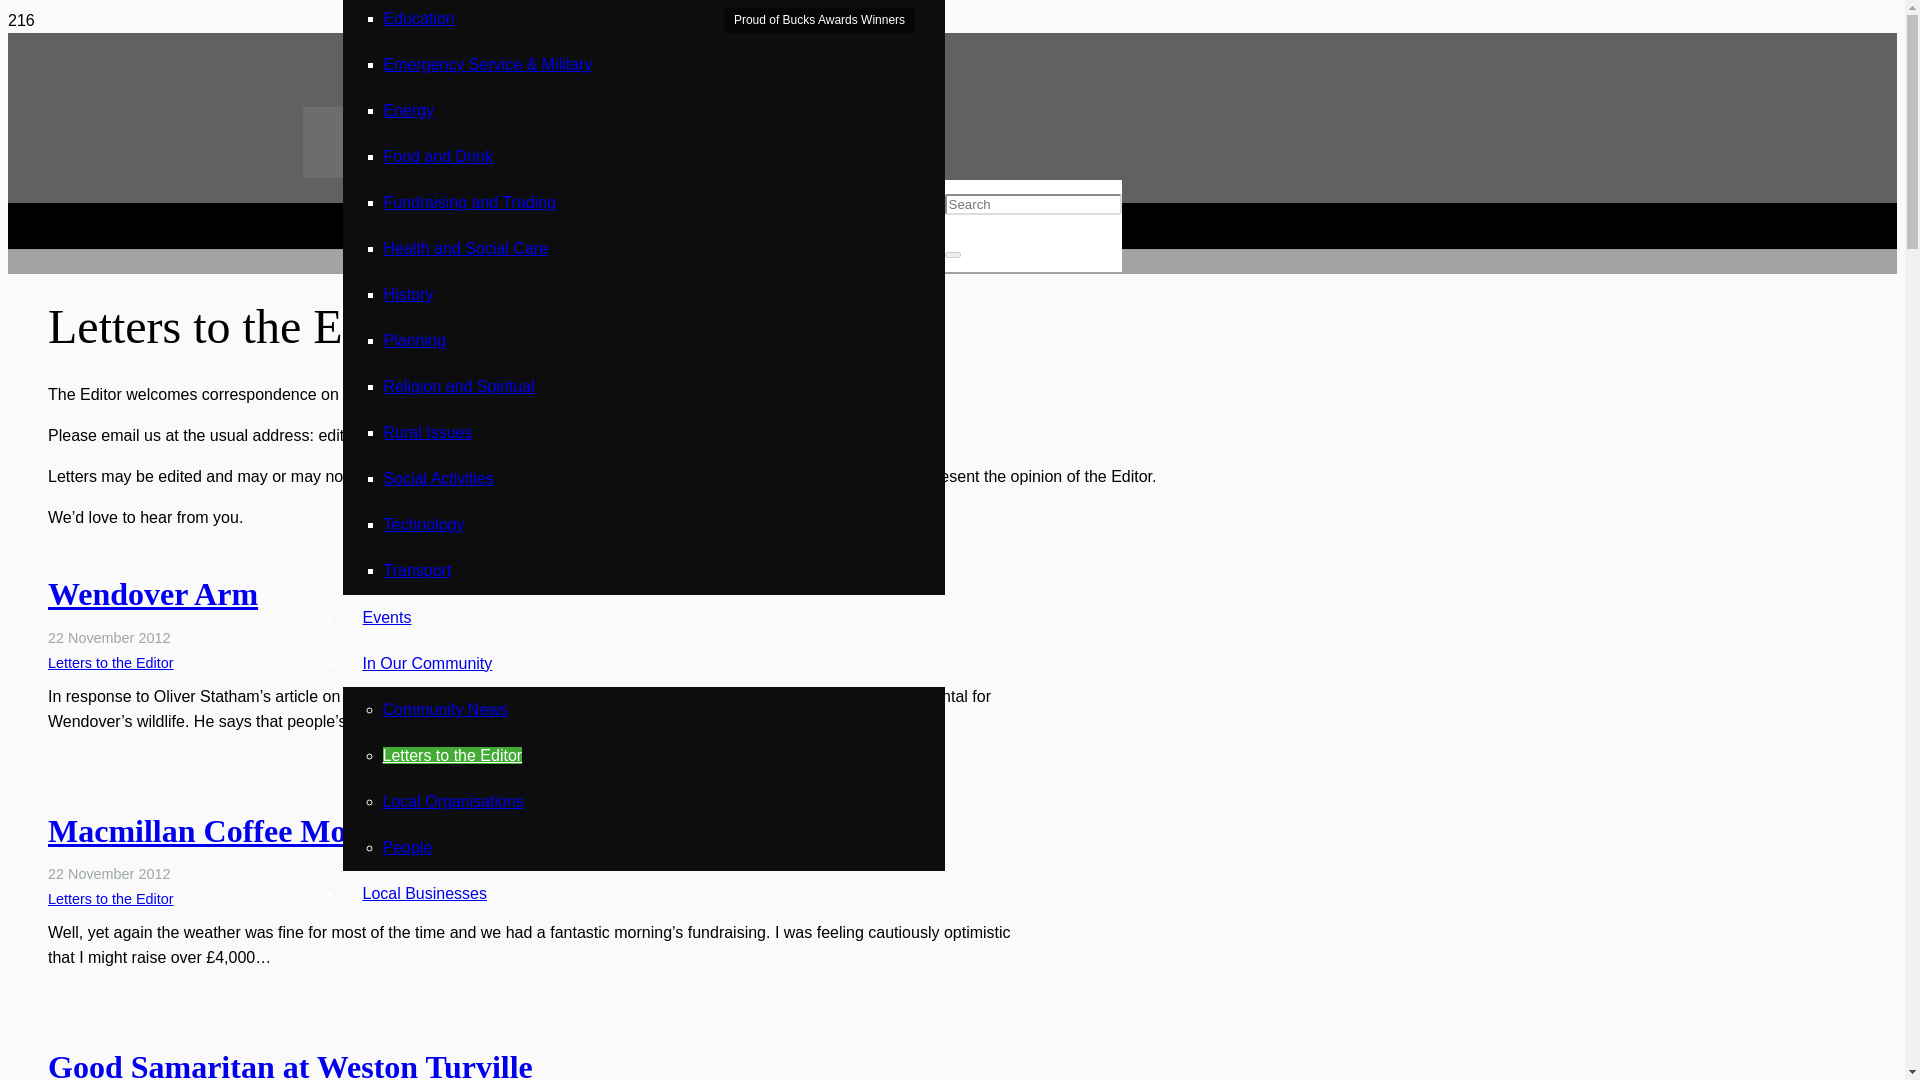 Image resolution: width=1920 pixels, height=1080 pixels. I want to click on Letters to the Editor, so click(111, 662).